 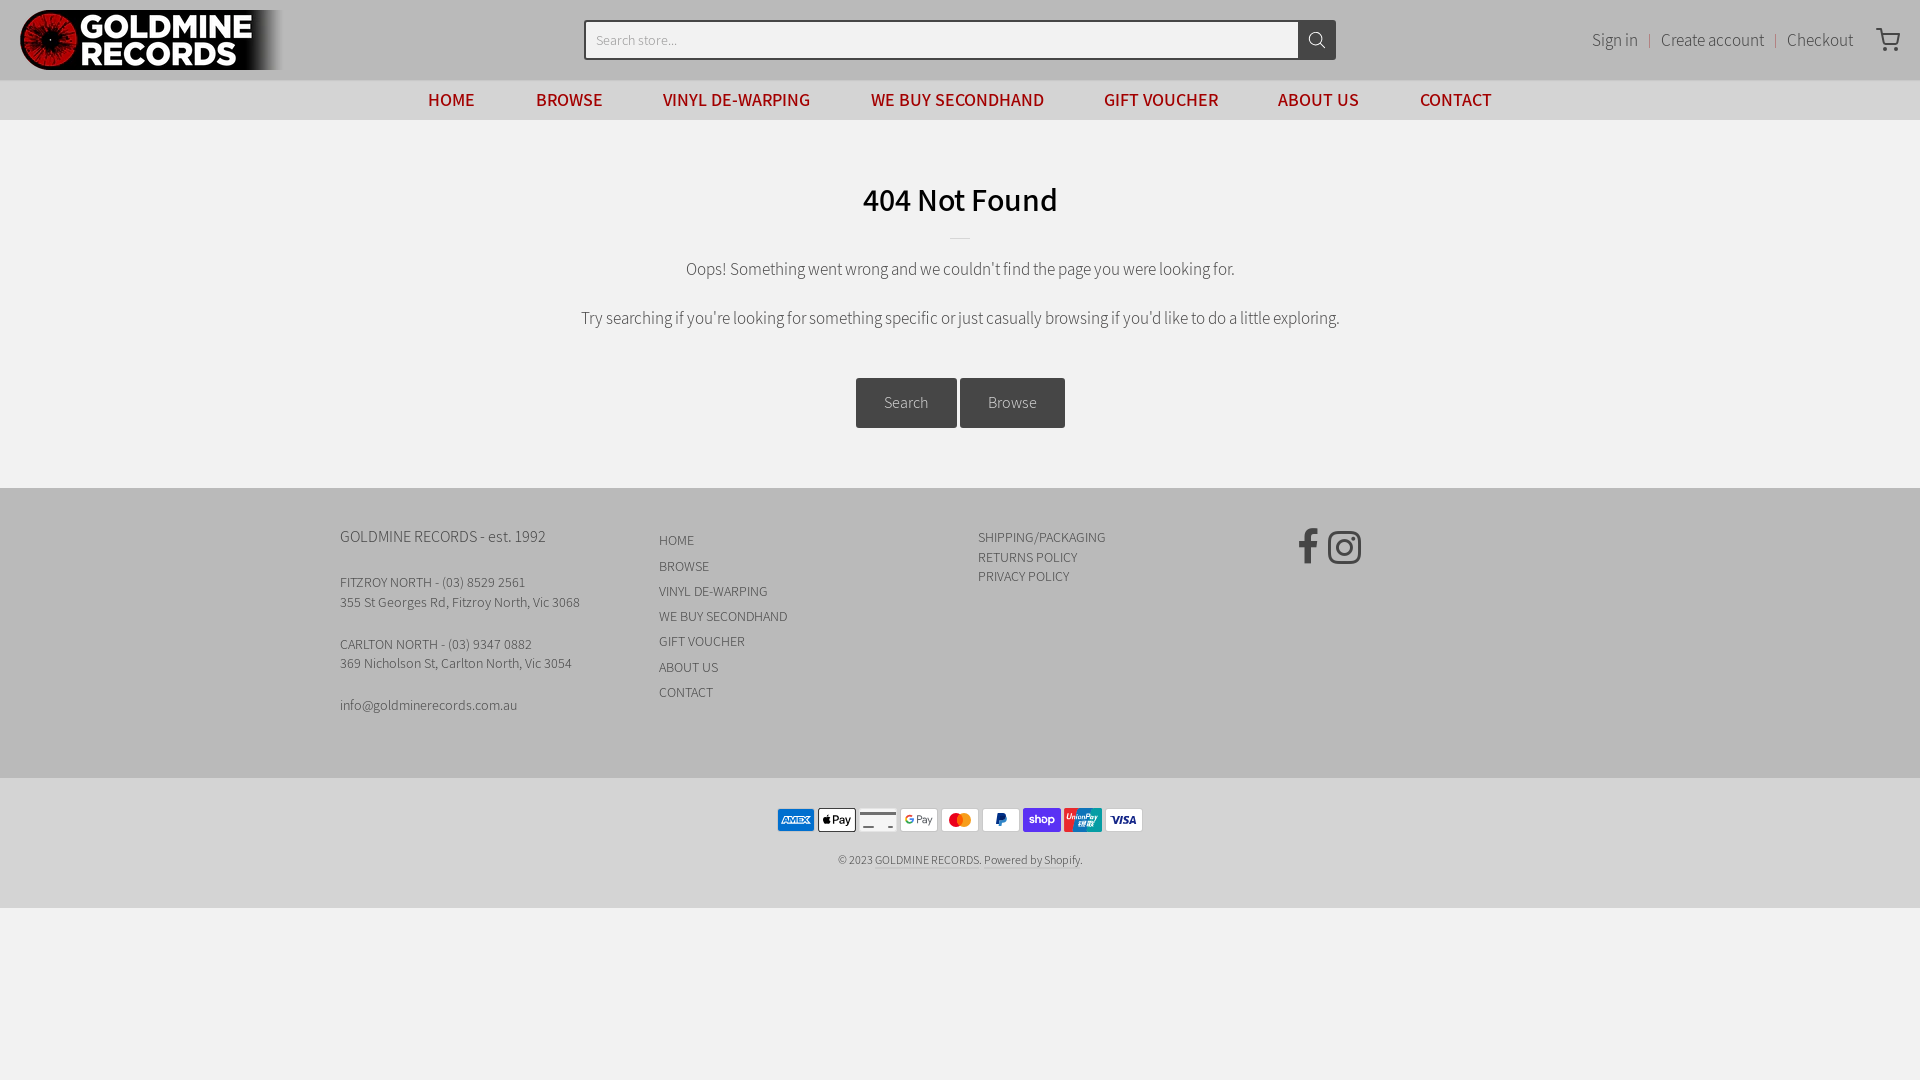 What do you see at coordinates (1615, 40) in the screenshot?
I see `Sign in` at bounding box center [1615, 40].